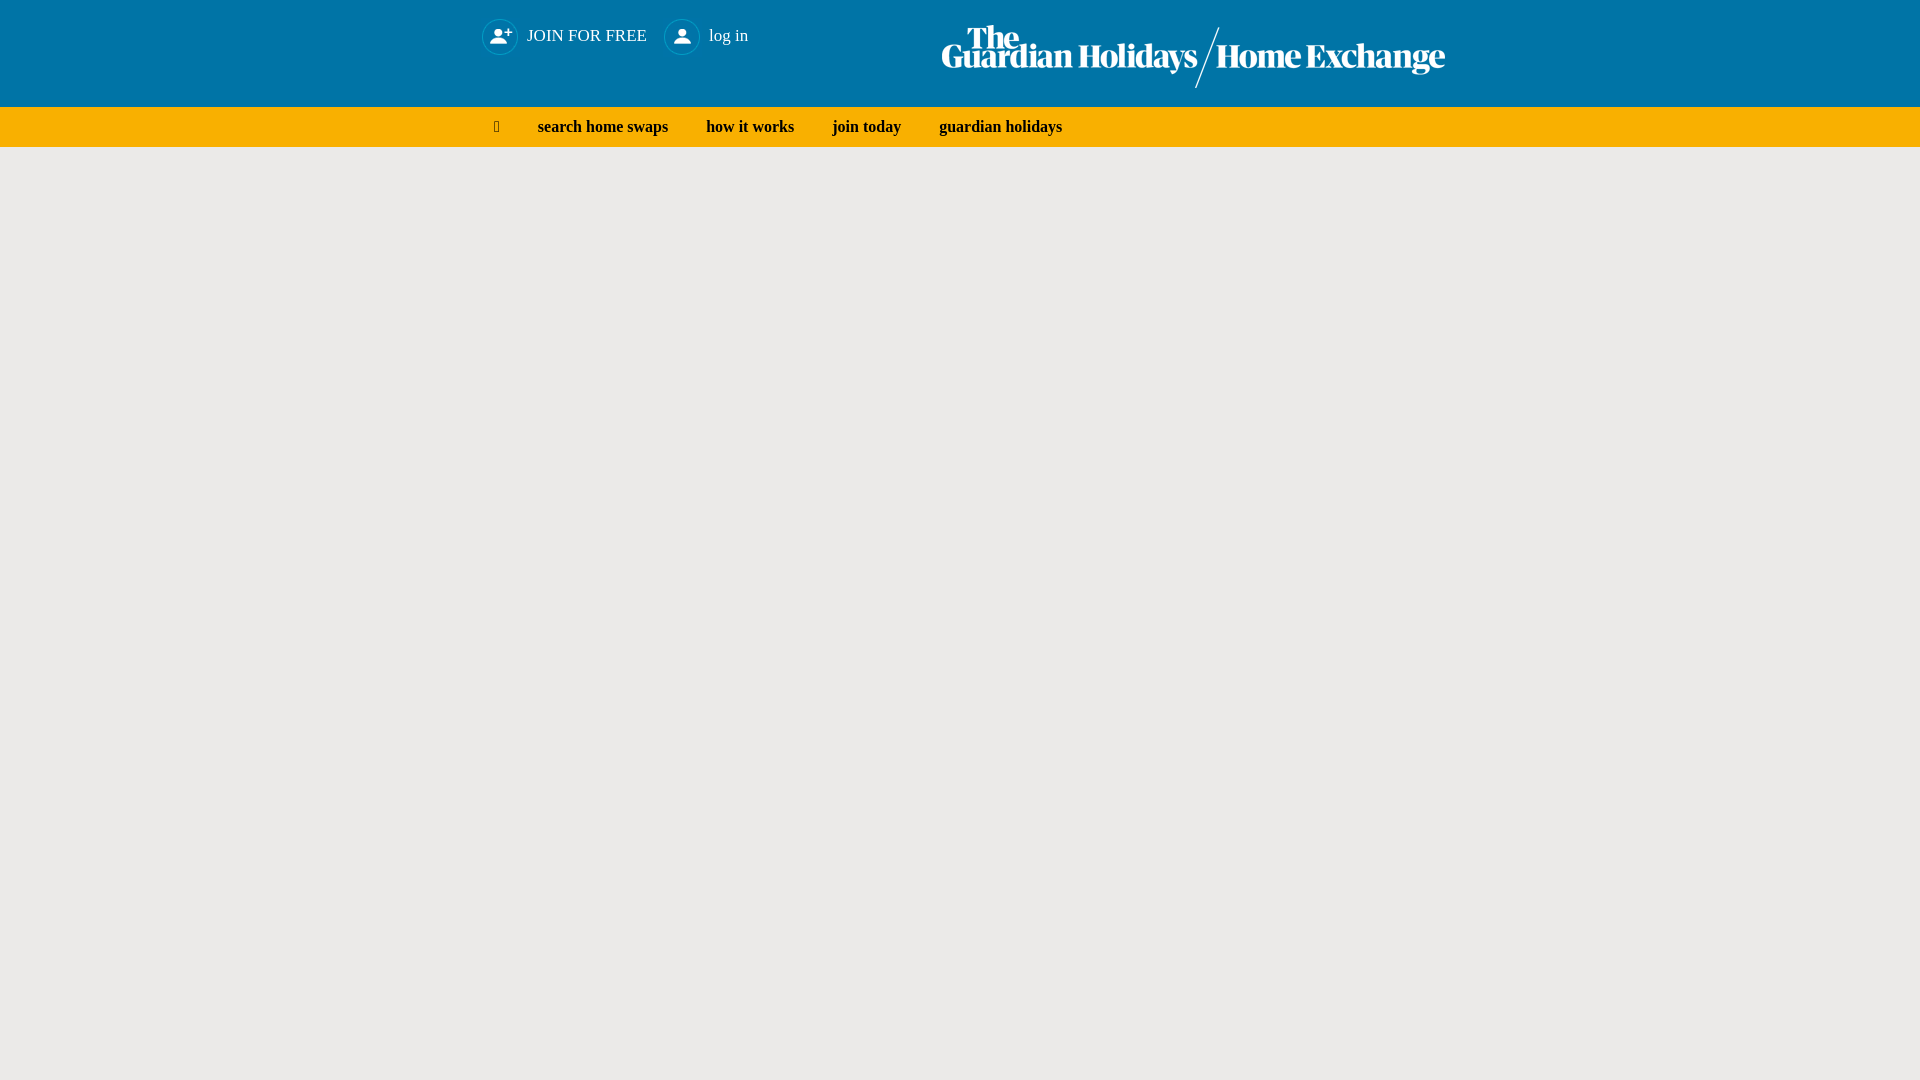  What do you see at coordinates (1000, 126) in the screenshot?
I see `guardian holidays` at bounding box center [1000, 126].